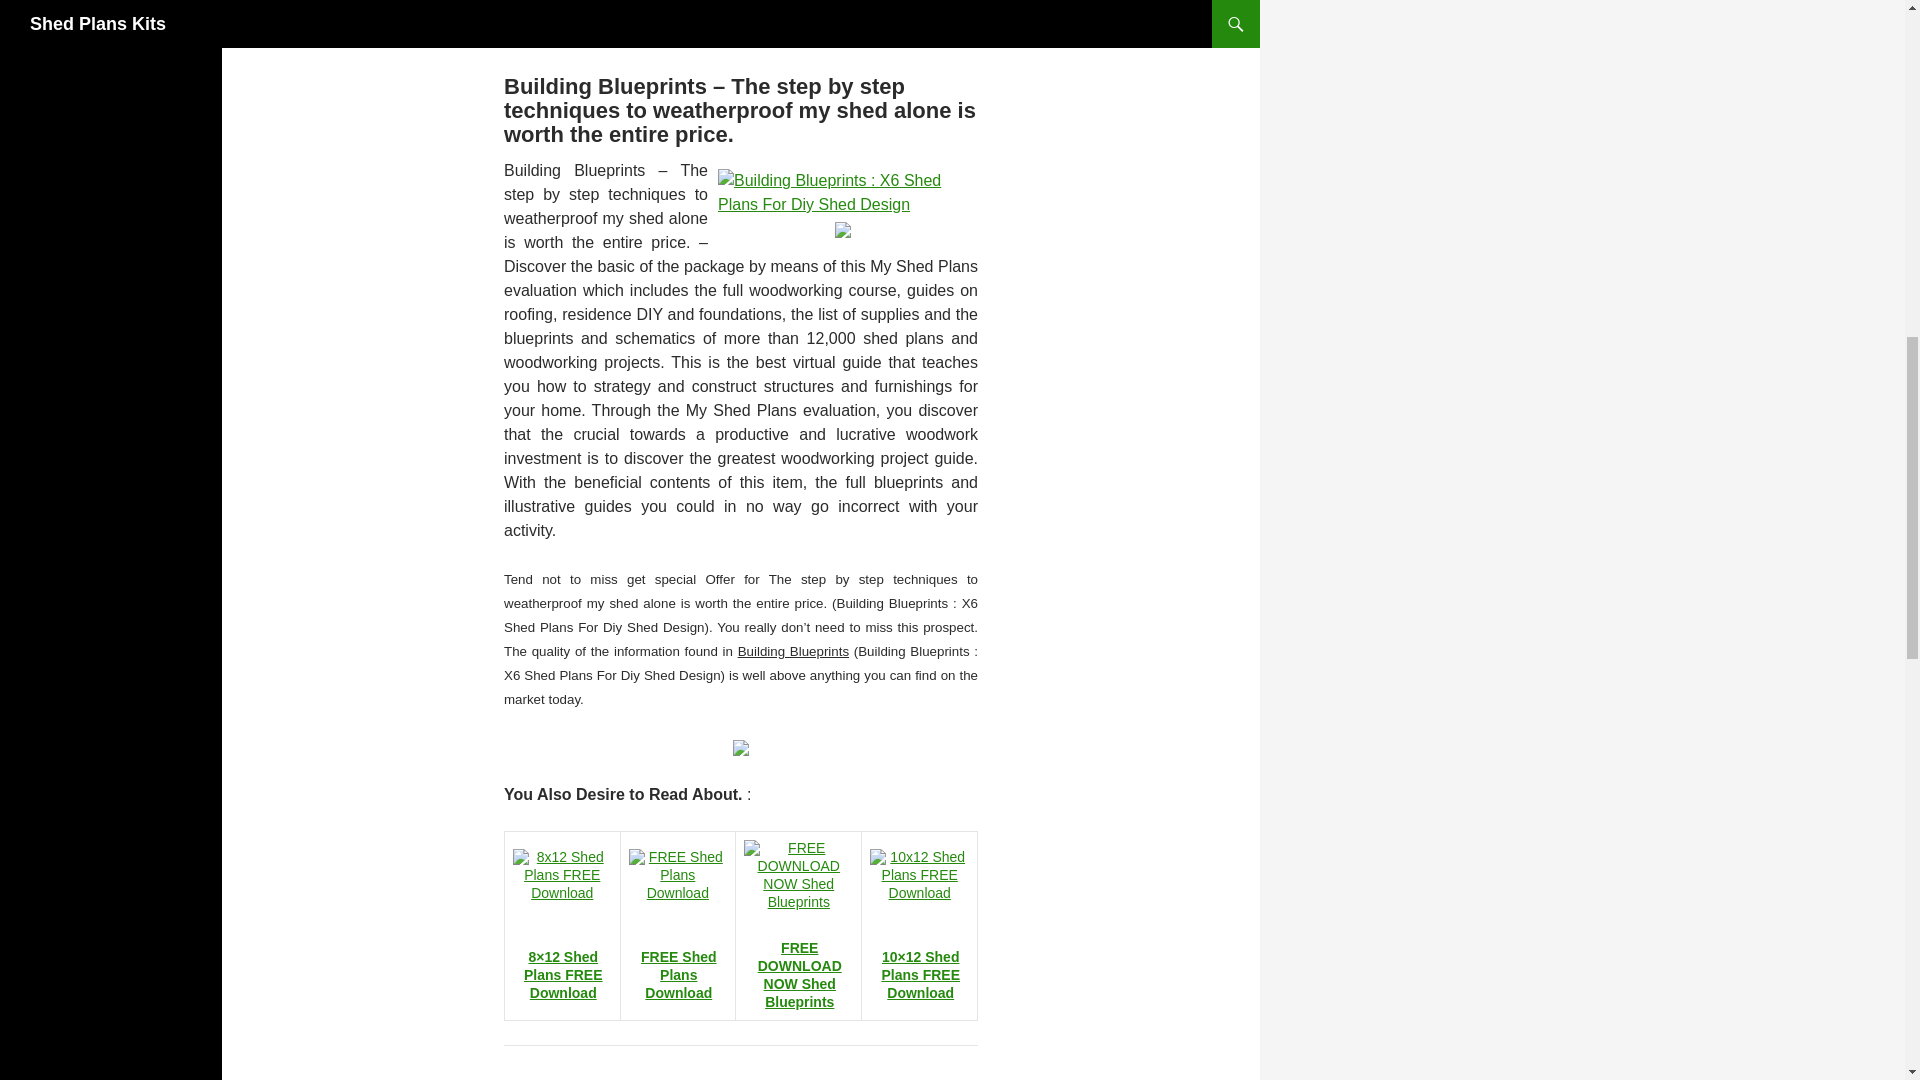  What do you see at coordinates (842, 190) in the screenshot?
I see `building blueprints` at bounding box center [842, 190].